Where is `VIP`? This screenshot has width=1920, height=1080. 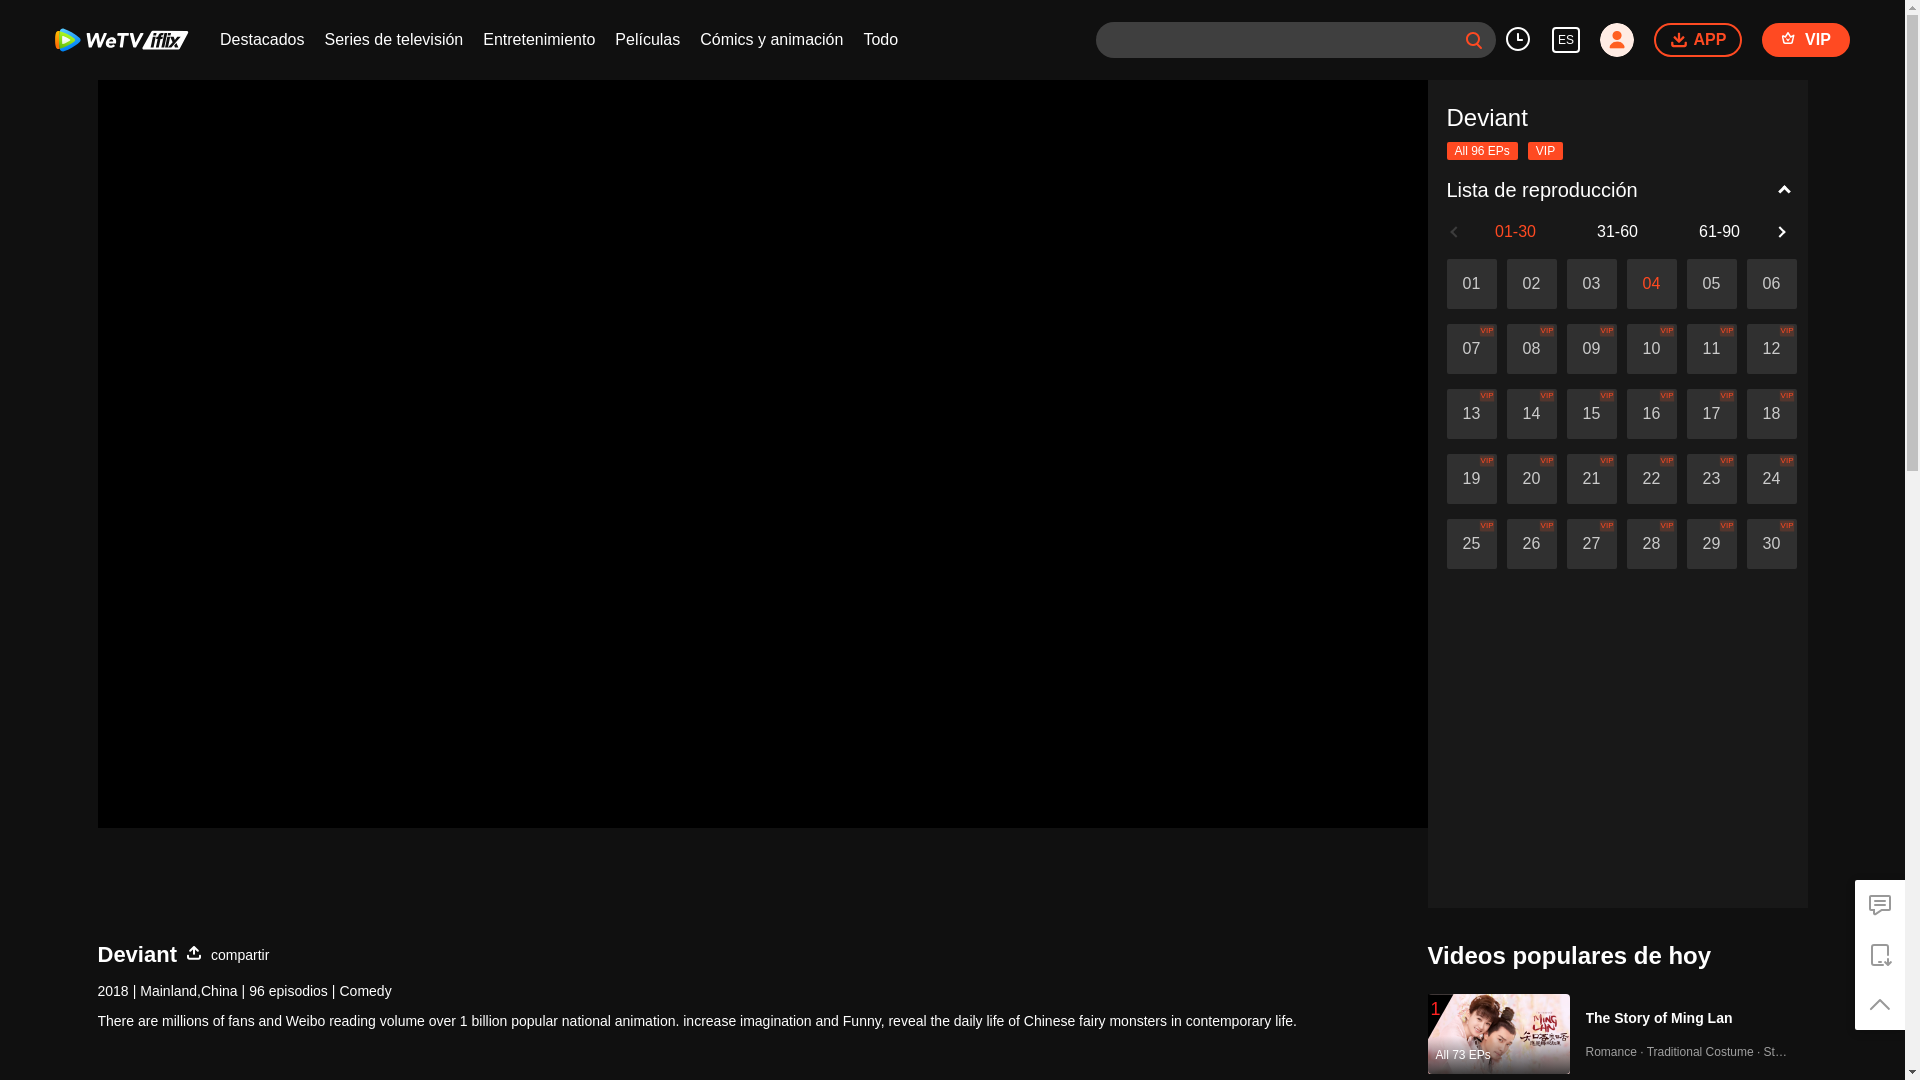
VIP is located at coordinates (1806, 40).